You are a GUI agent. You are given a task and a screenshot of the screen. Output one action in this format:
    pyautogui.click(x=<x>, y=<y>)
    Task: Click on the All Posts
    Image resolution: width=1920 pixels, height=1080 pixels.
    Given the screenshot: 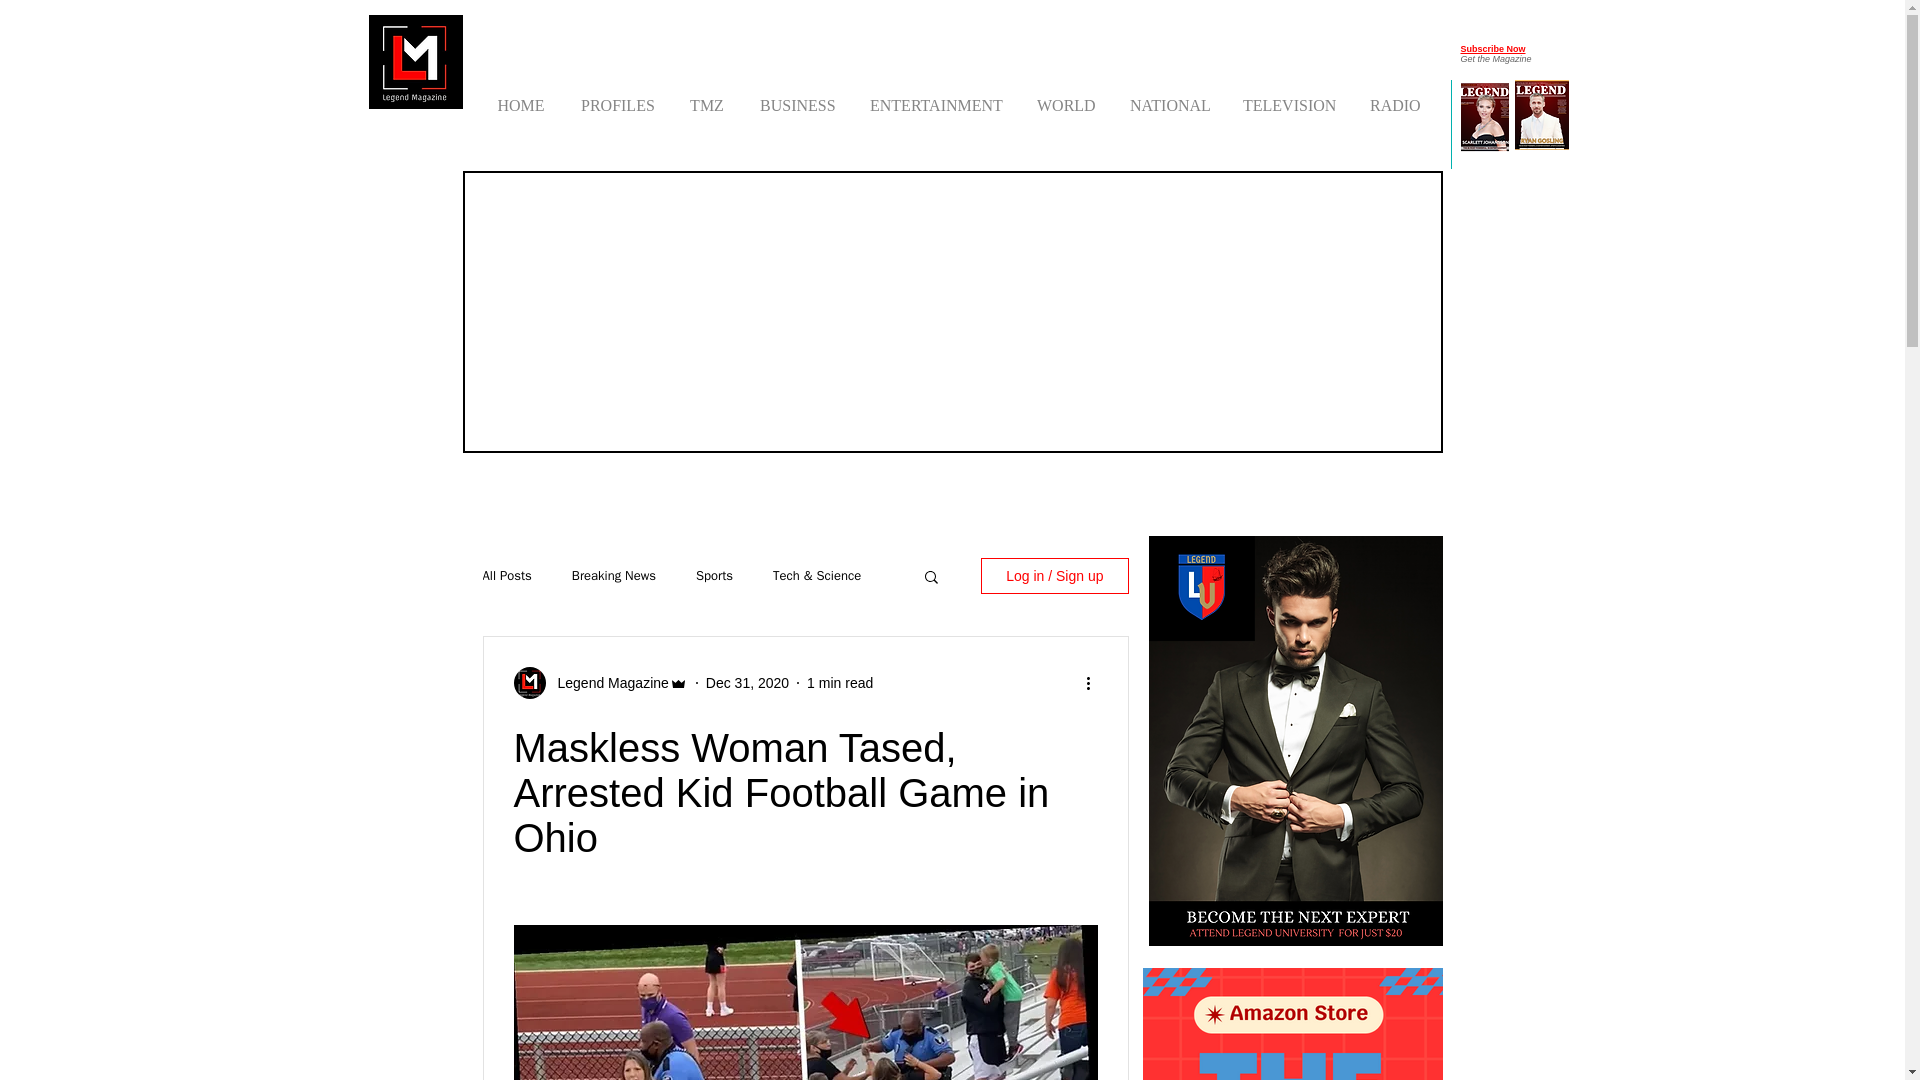 What is the action you would take?
    pyautogui.click(x=506, y=576)
    